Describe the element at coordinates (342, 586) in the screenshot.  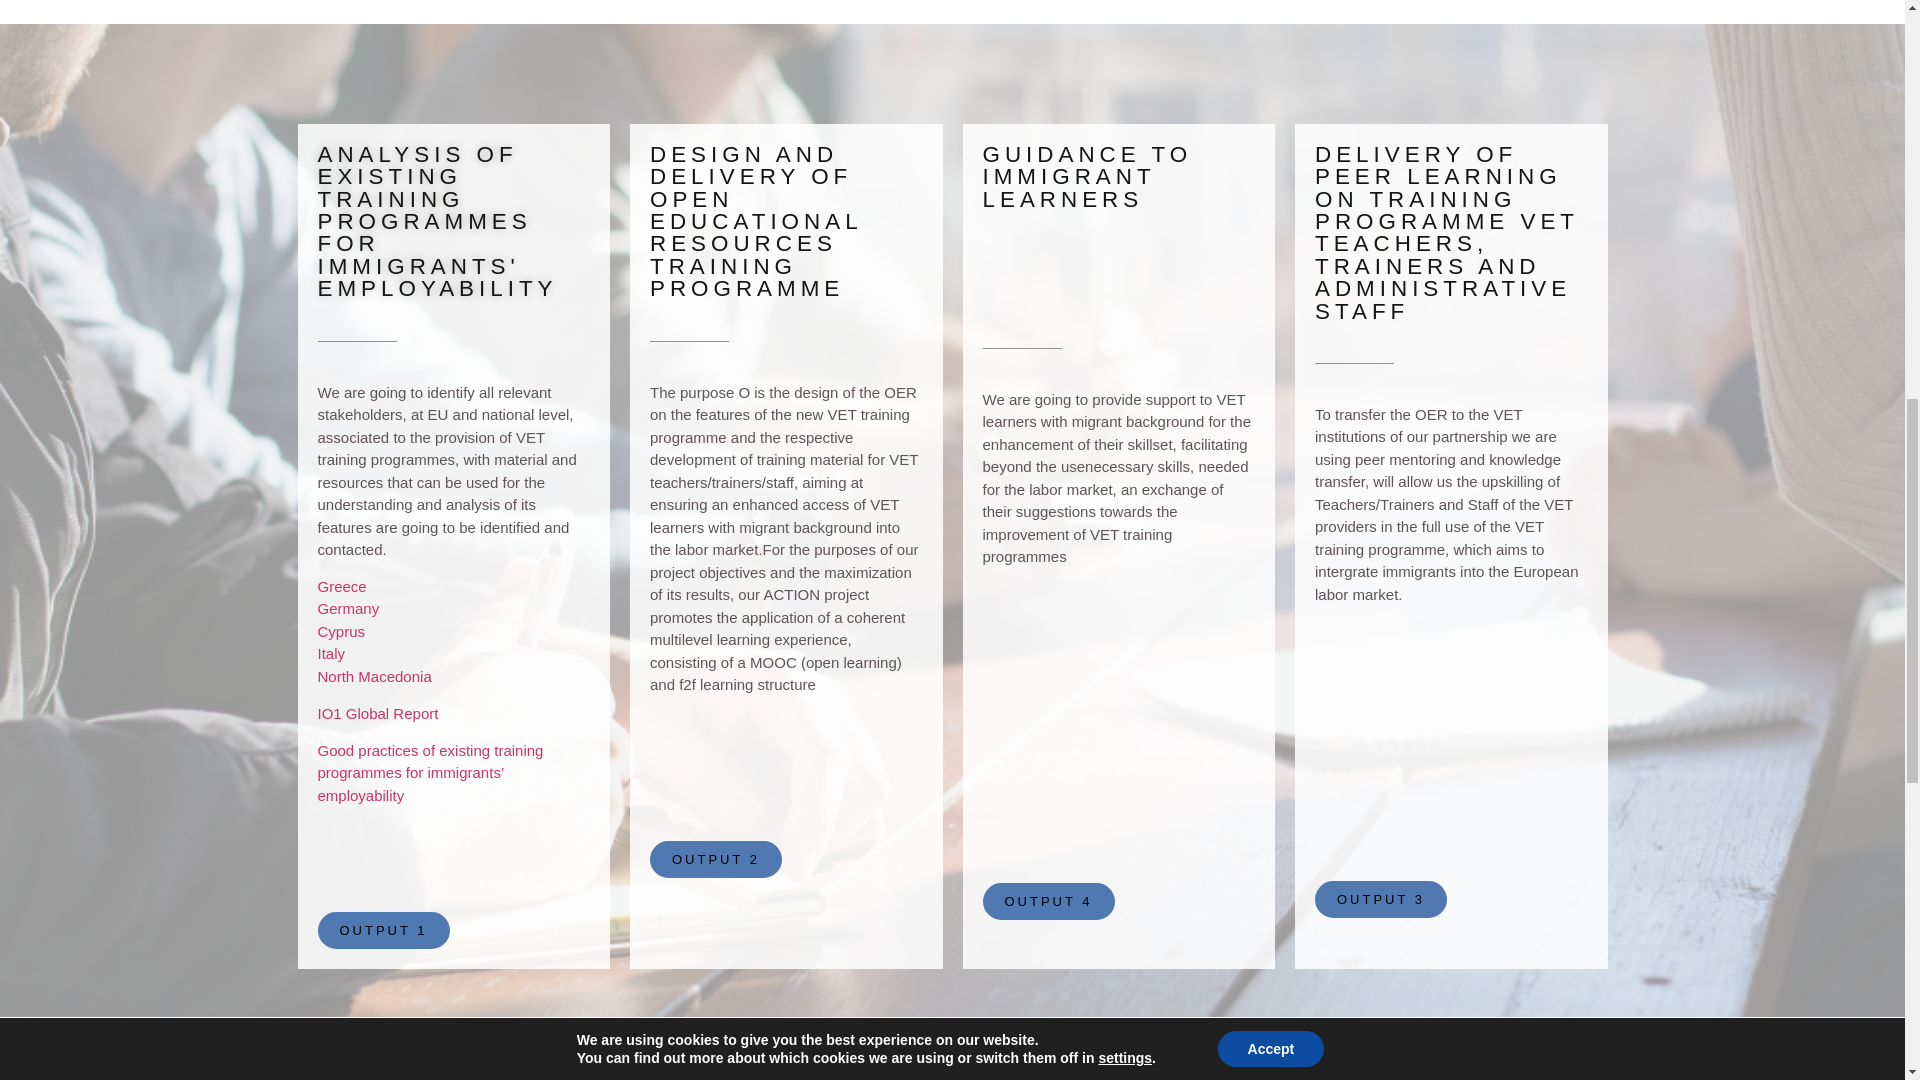
I see `Greece` at that location.